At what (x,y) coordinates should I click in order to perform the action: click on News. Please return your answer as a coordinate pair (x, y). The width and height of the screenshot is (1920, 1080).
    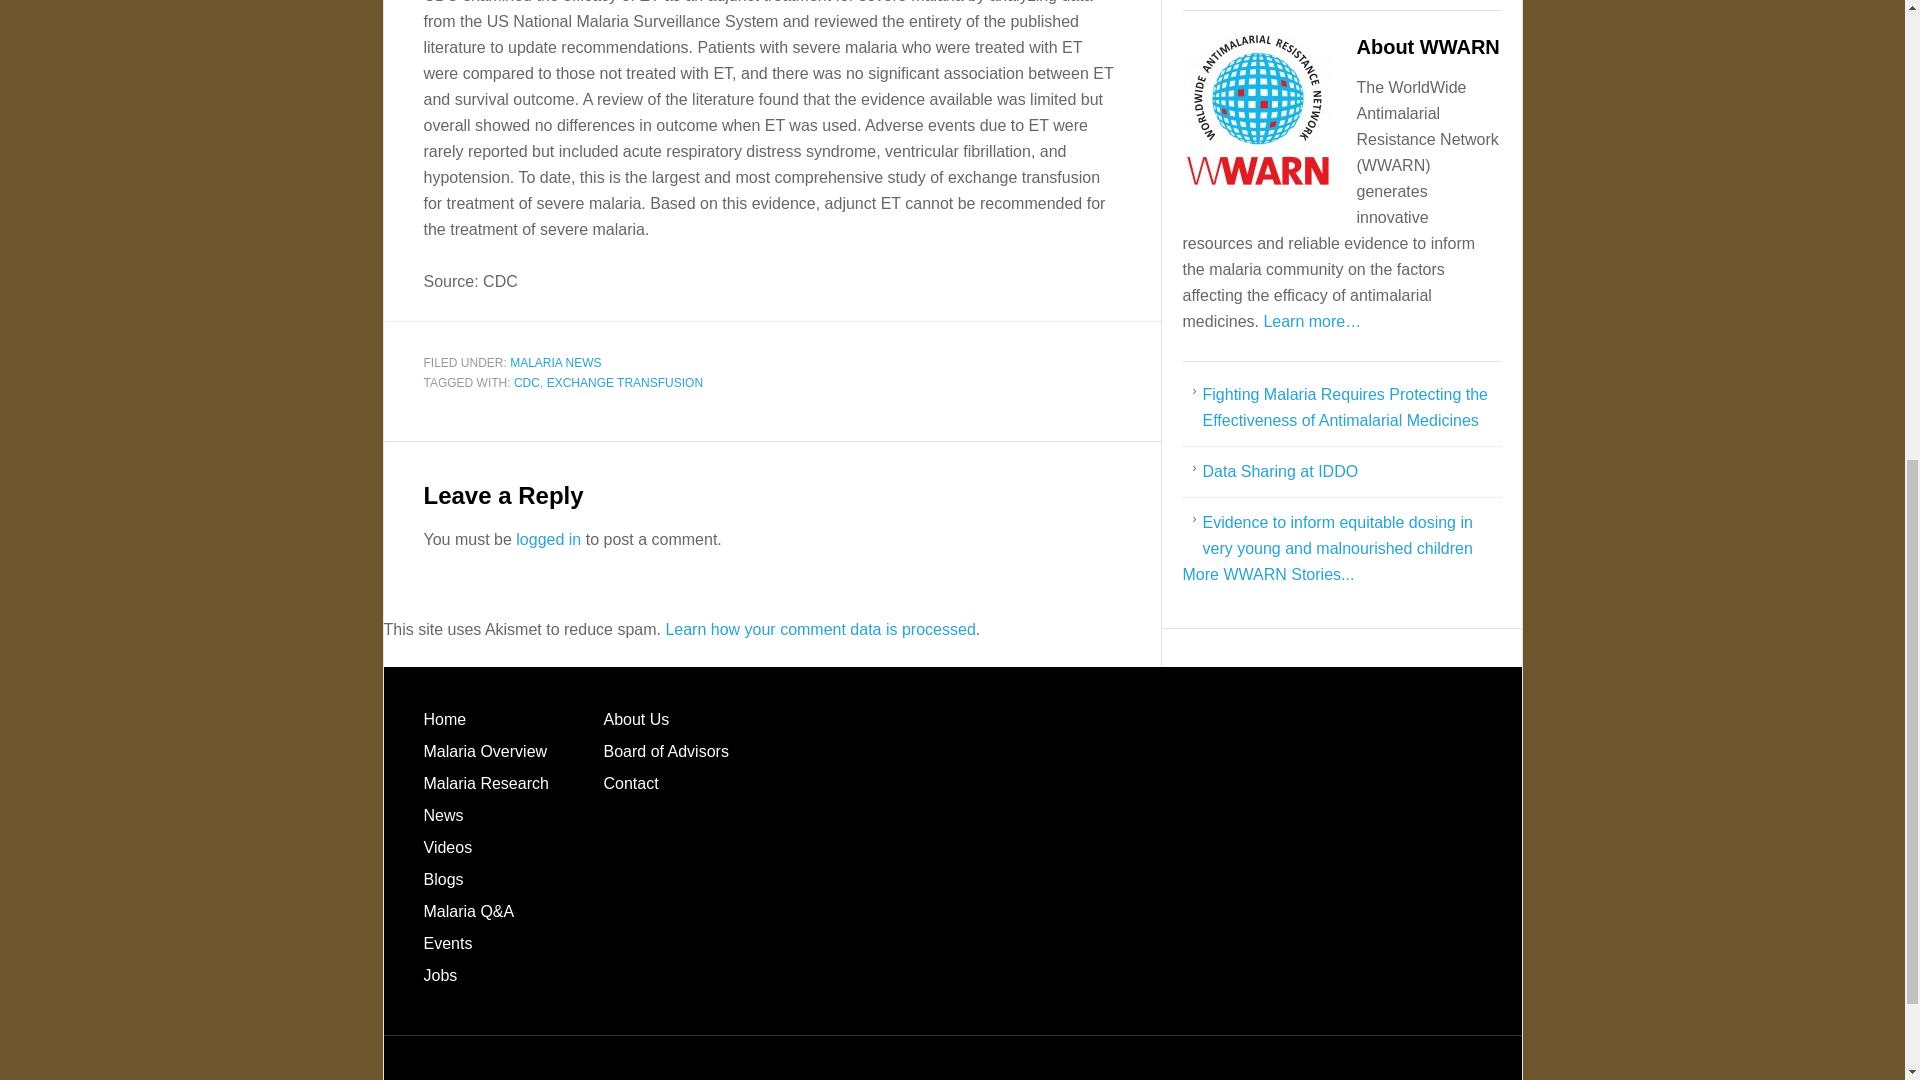
    Looking at the image, I should click on (444, 815).